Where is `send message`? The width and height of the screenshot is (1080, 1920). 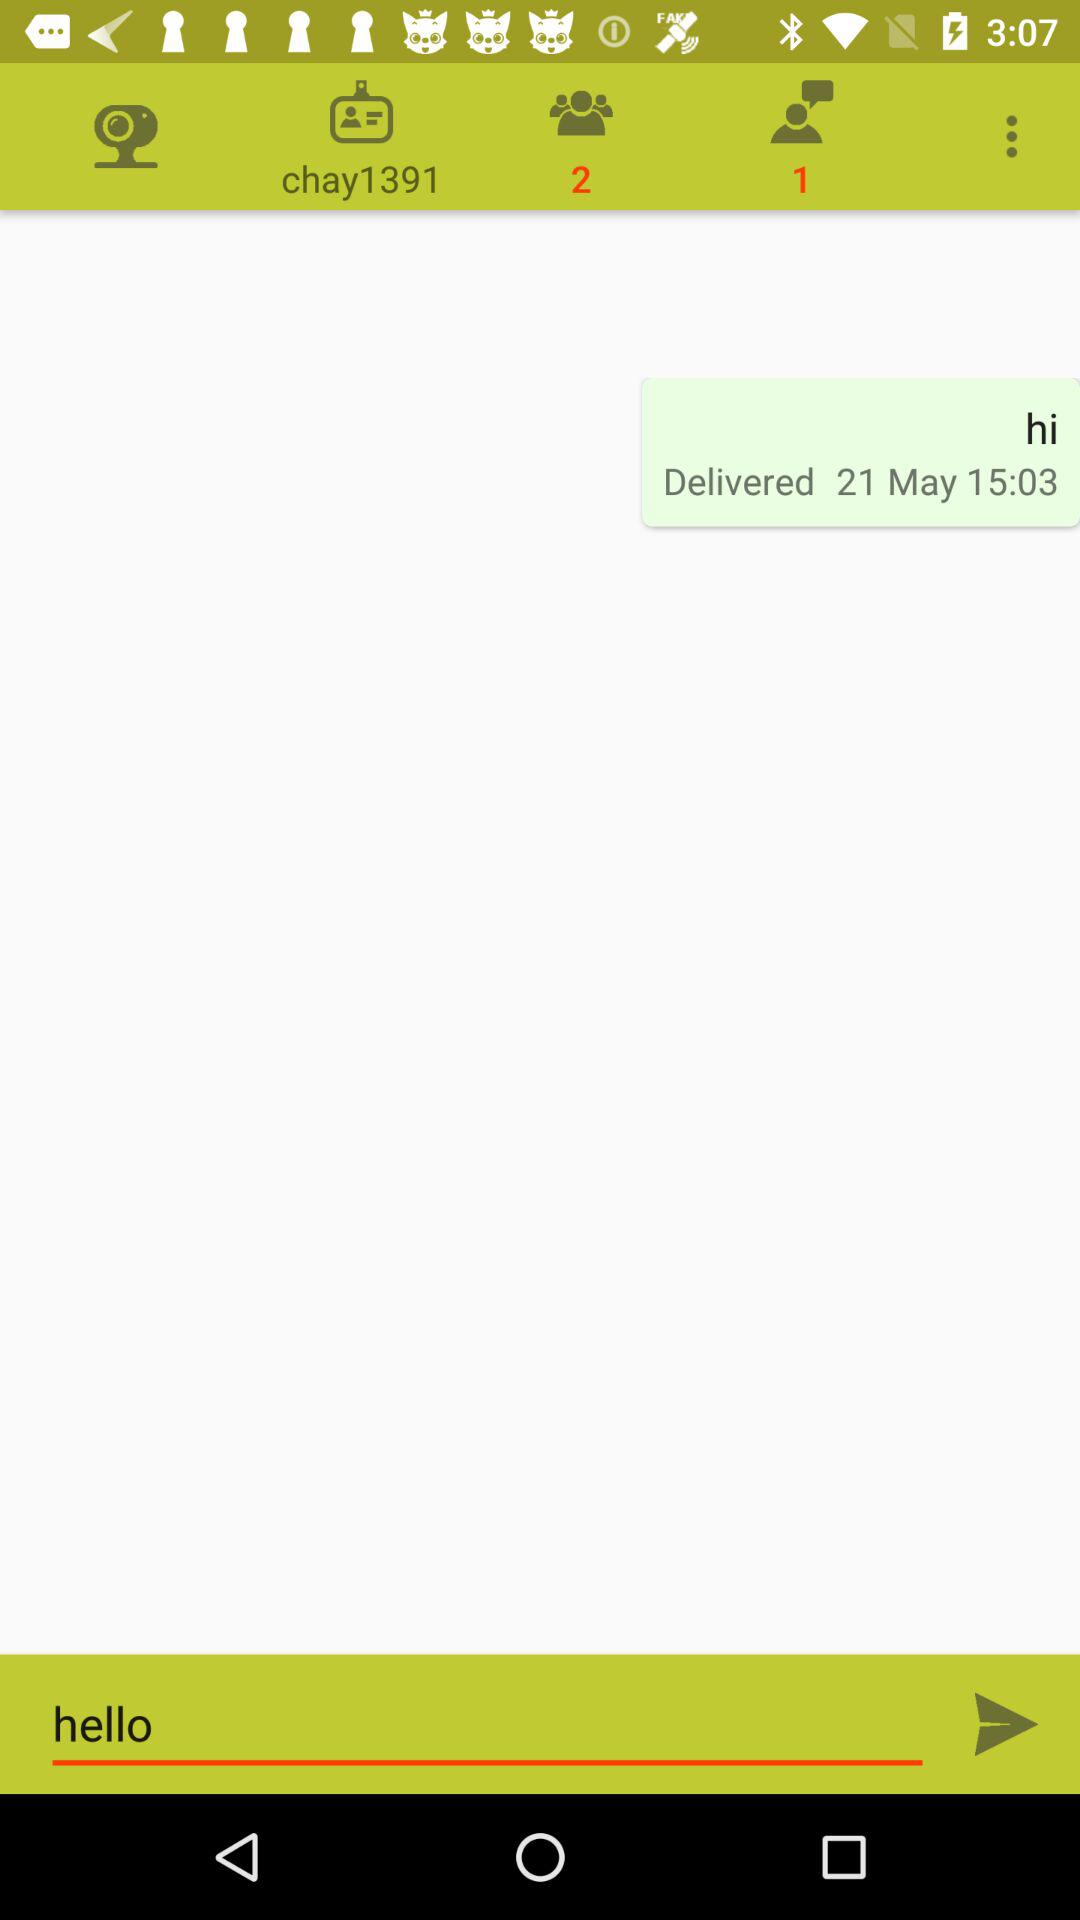 send message is located at coordinates (1006, 1724).